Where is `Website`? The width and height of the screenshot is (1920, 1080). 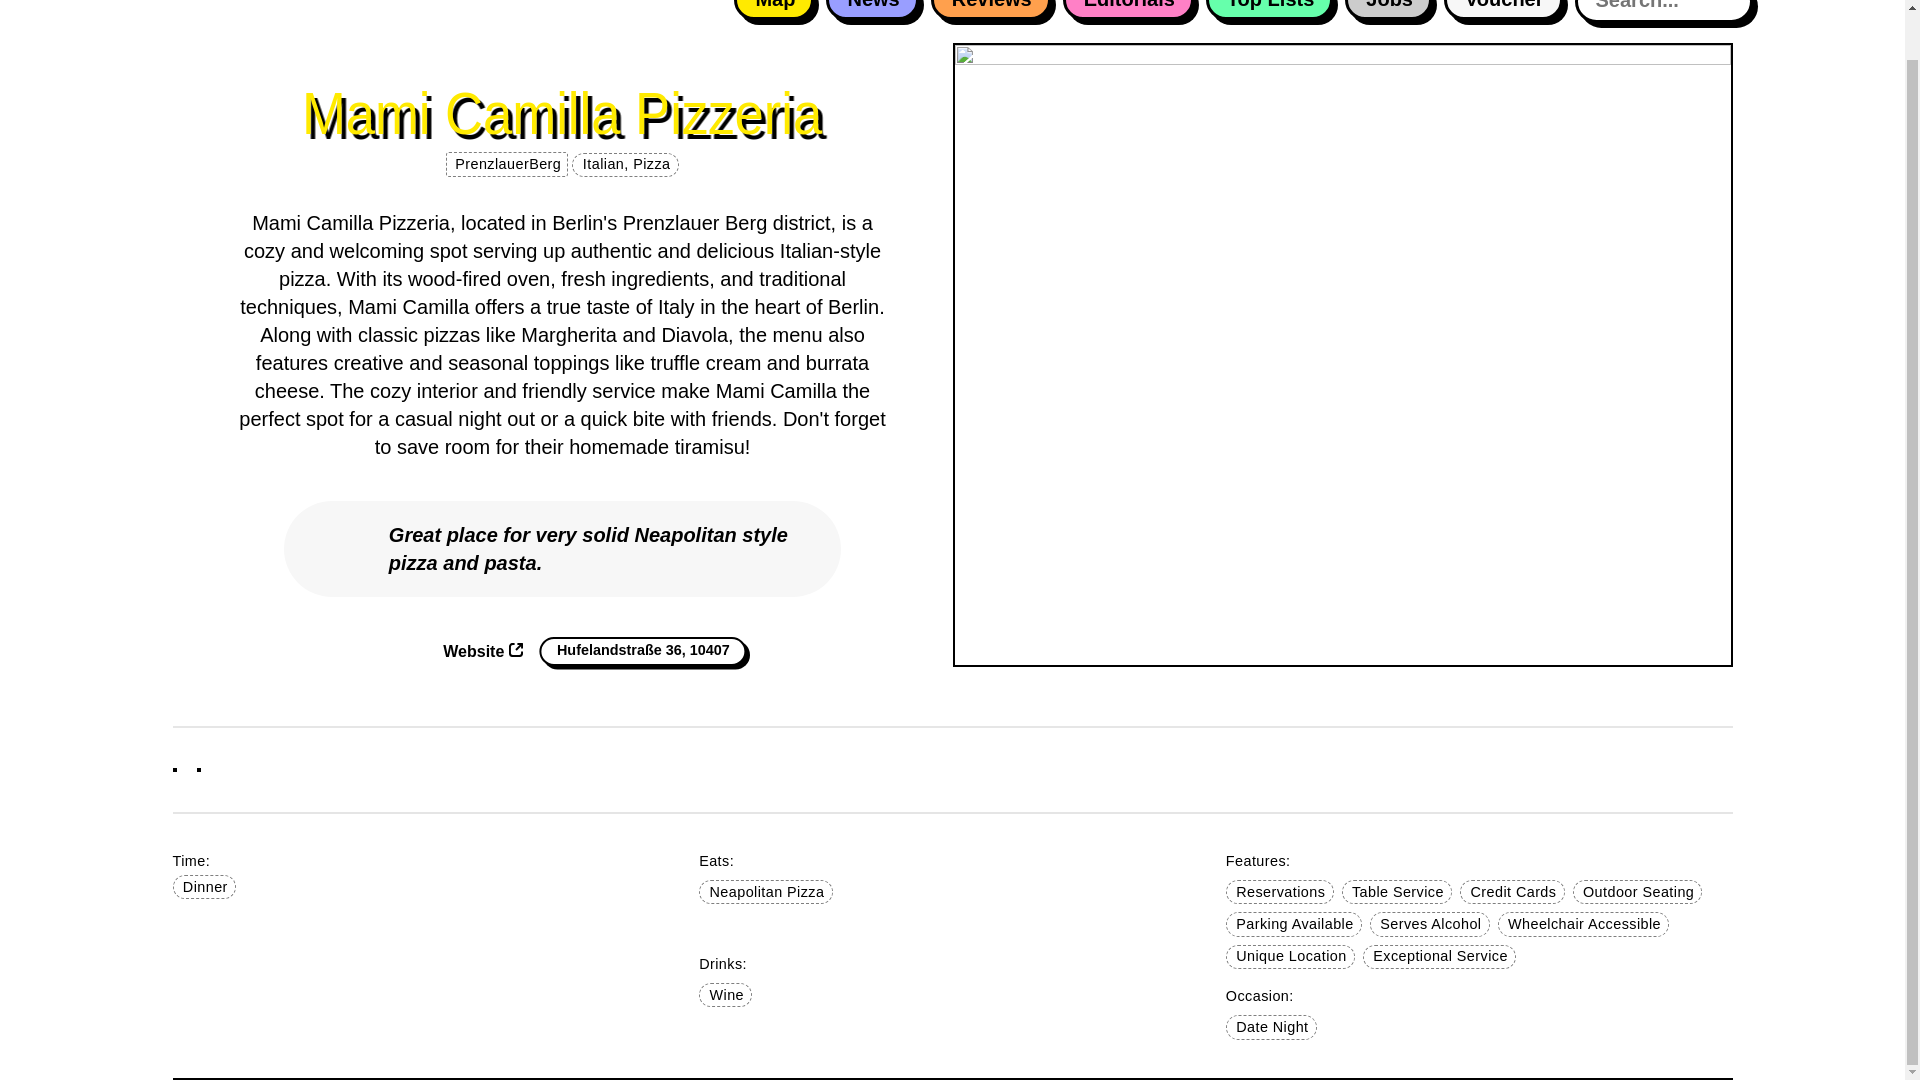
Website is located at coordinates (482, 650).